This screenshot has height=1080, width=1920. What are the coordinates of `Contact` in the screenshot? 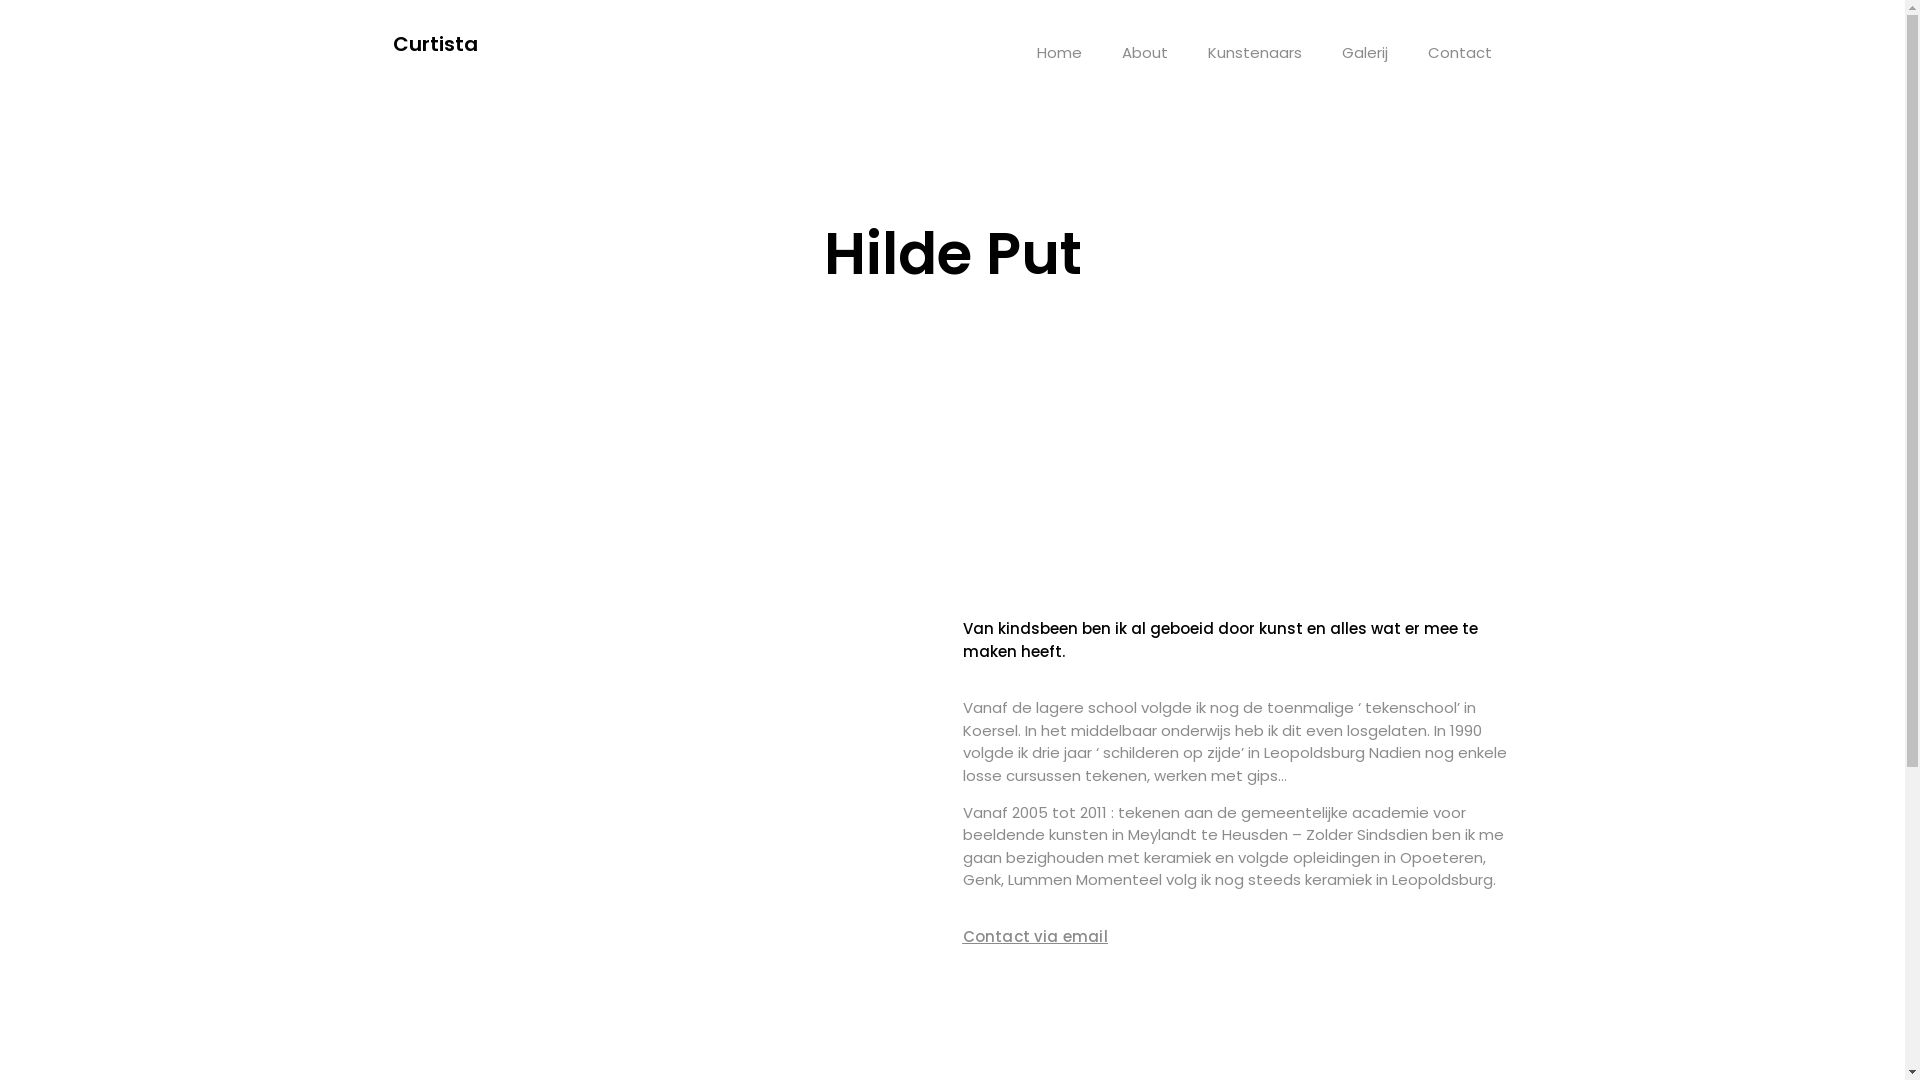 It's located at (1460, 53).